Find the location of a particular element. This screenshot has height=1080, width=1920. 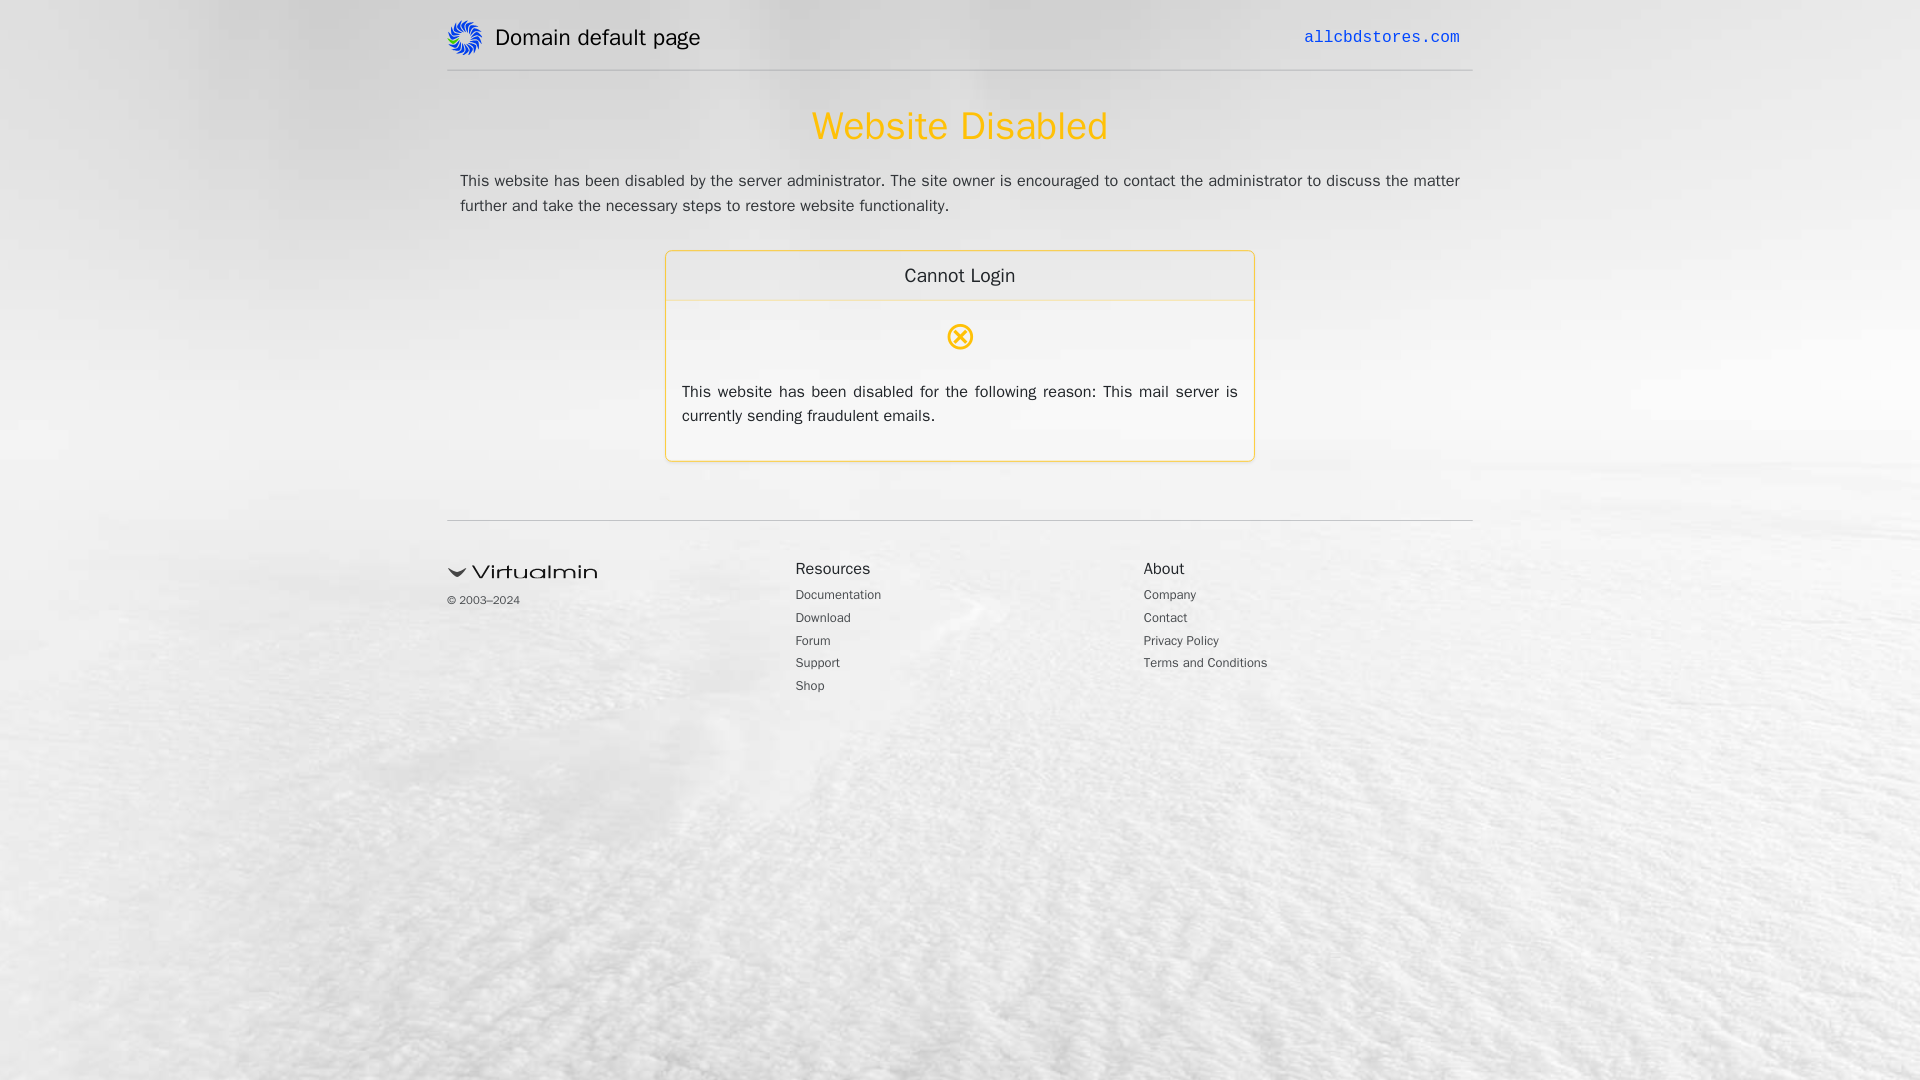

BDCLIFEINSTYLE.COM is located at coordinates (542, 37).